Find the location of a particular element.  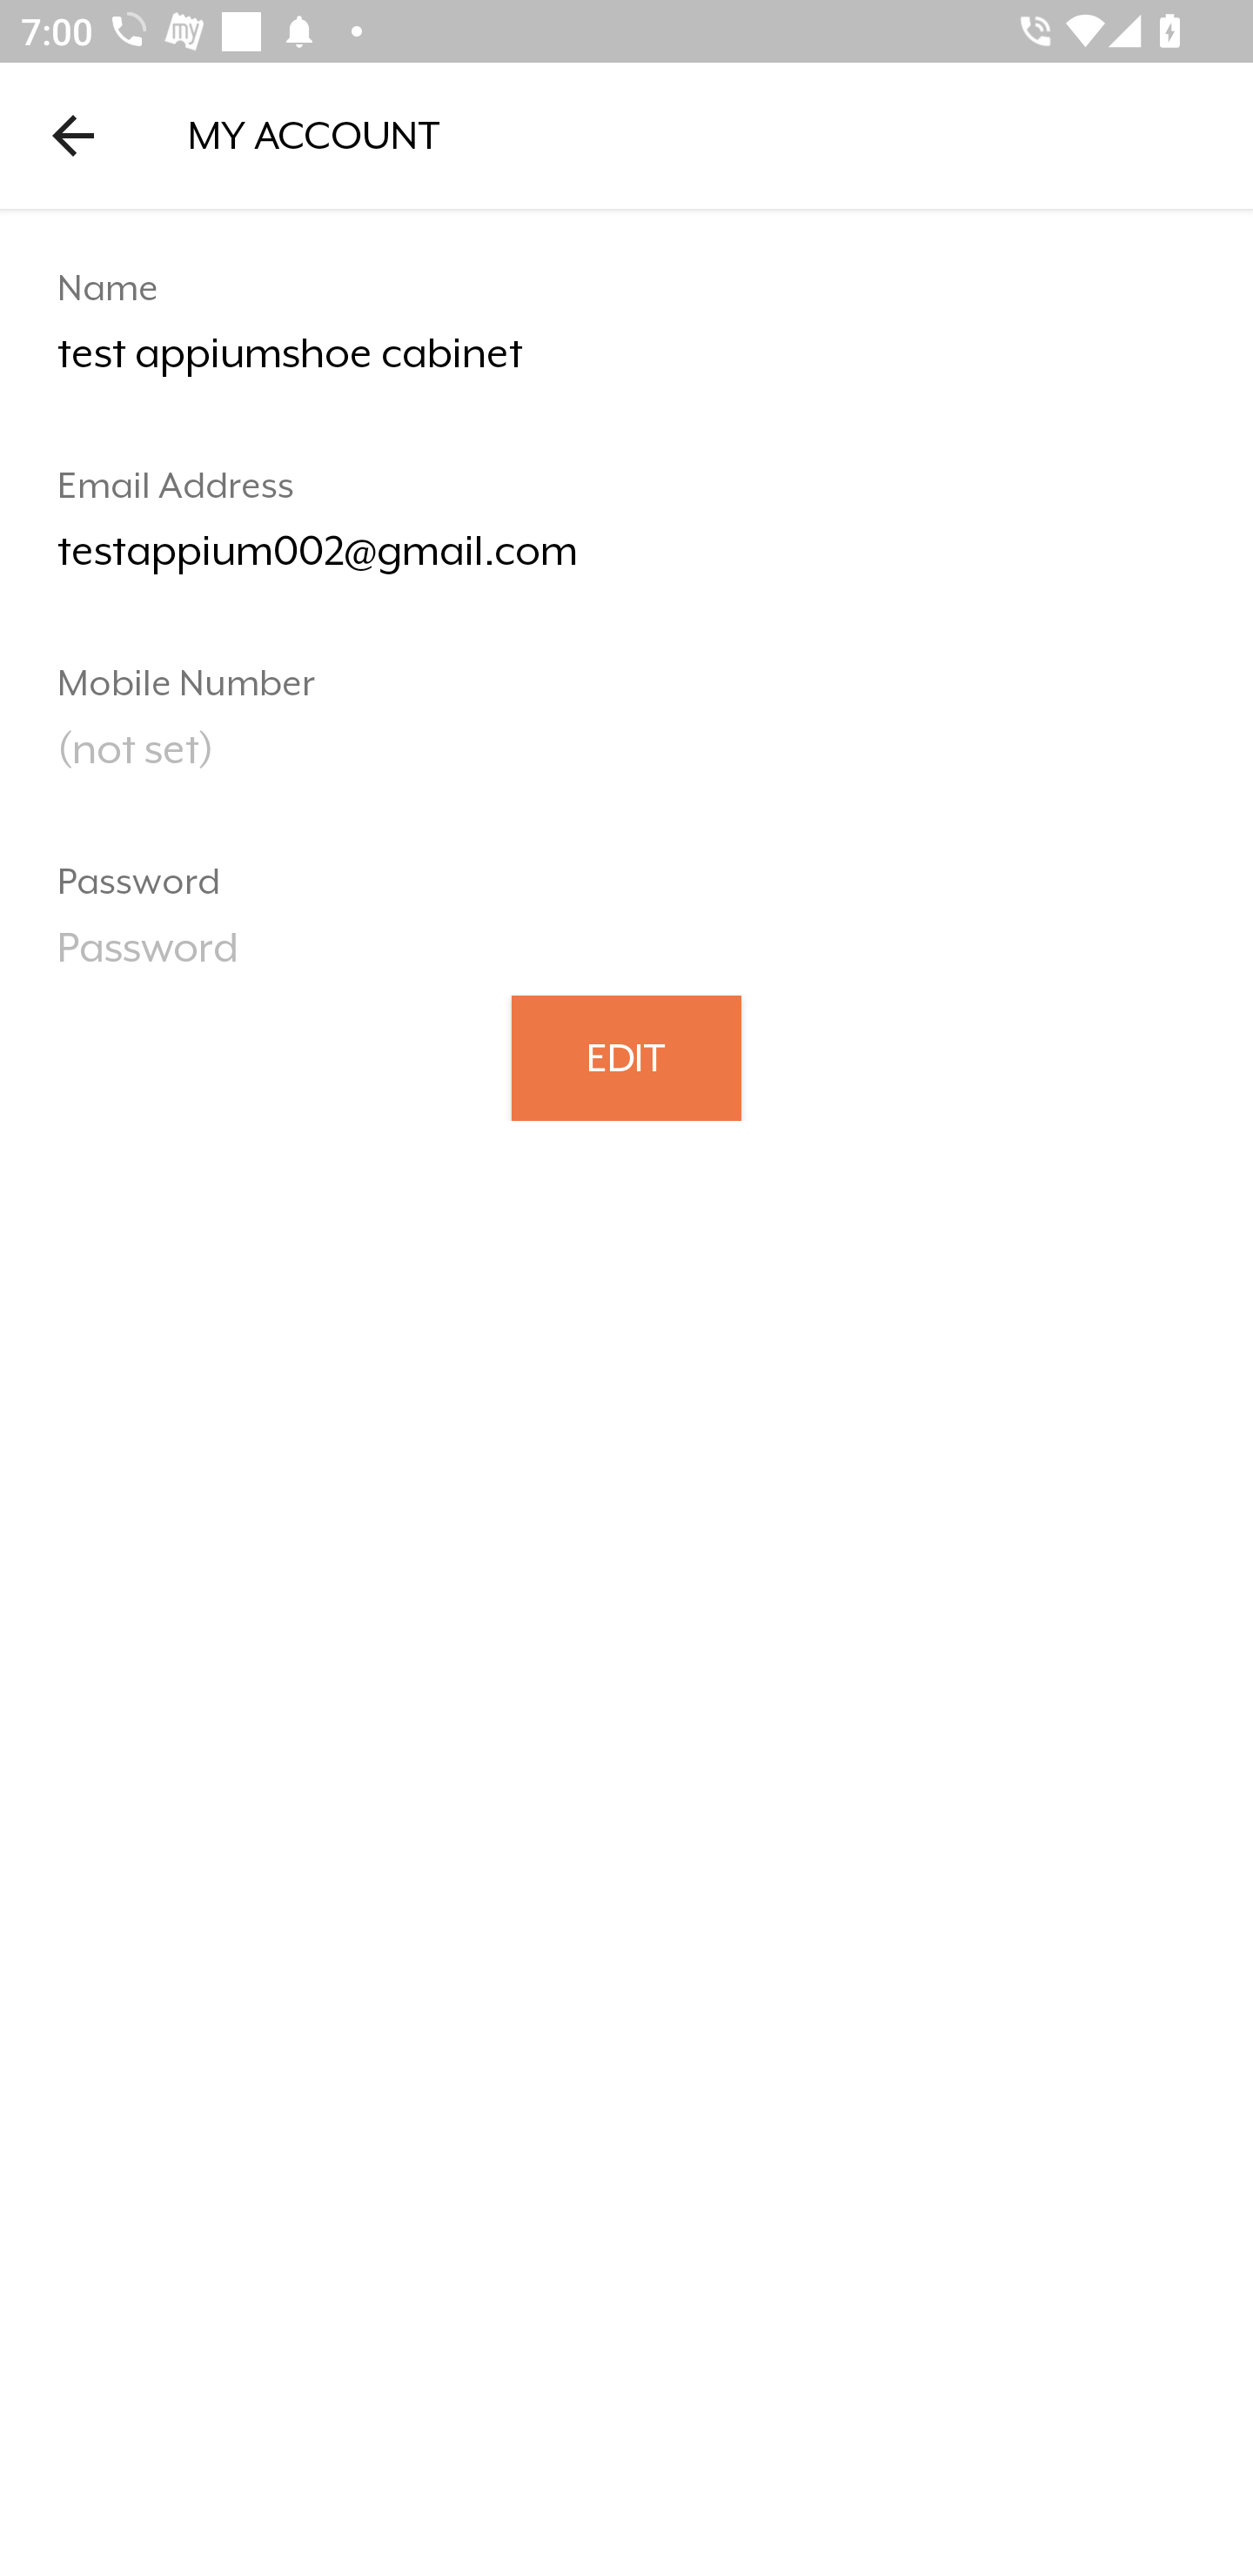

EDIT is located at coordinates (626, 1057).